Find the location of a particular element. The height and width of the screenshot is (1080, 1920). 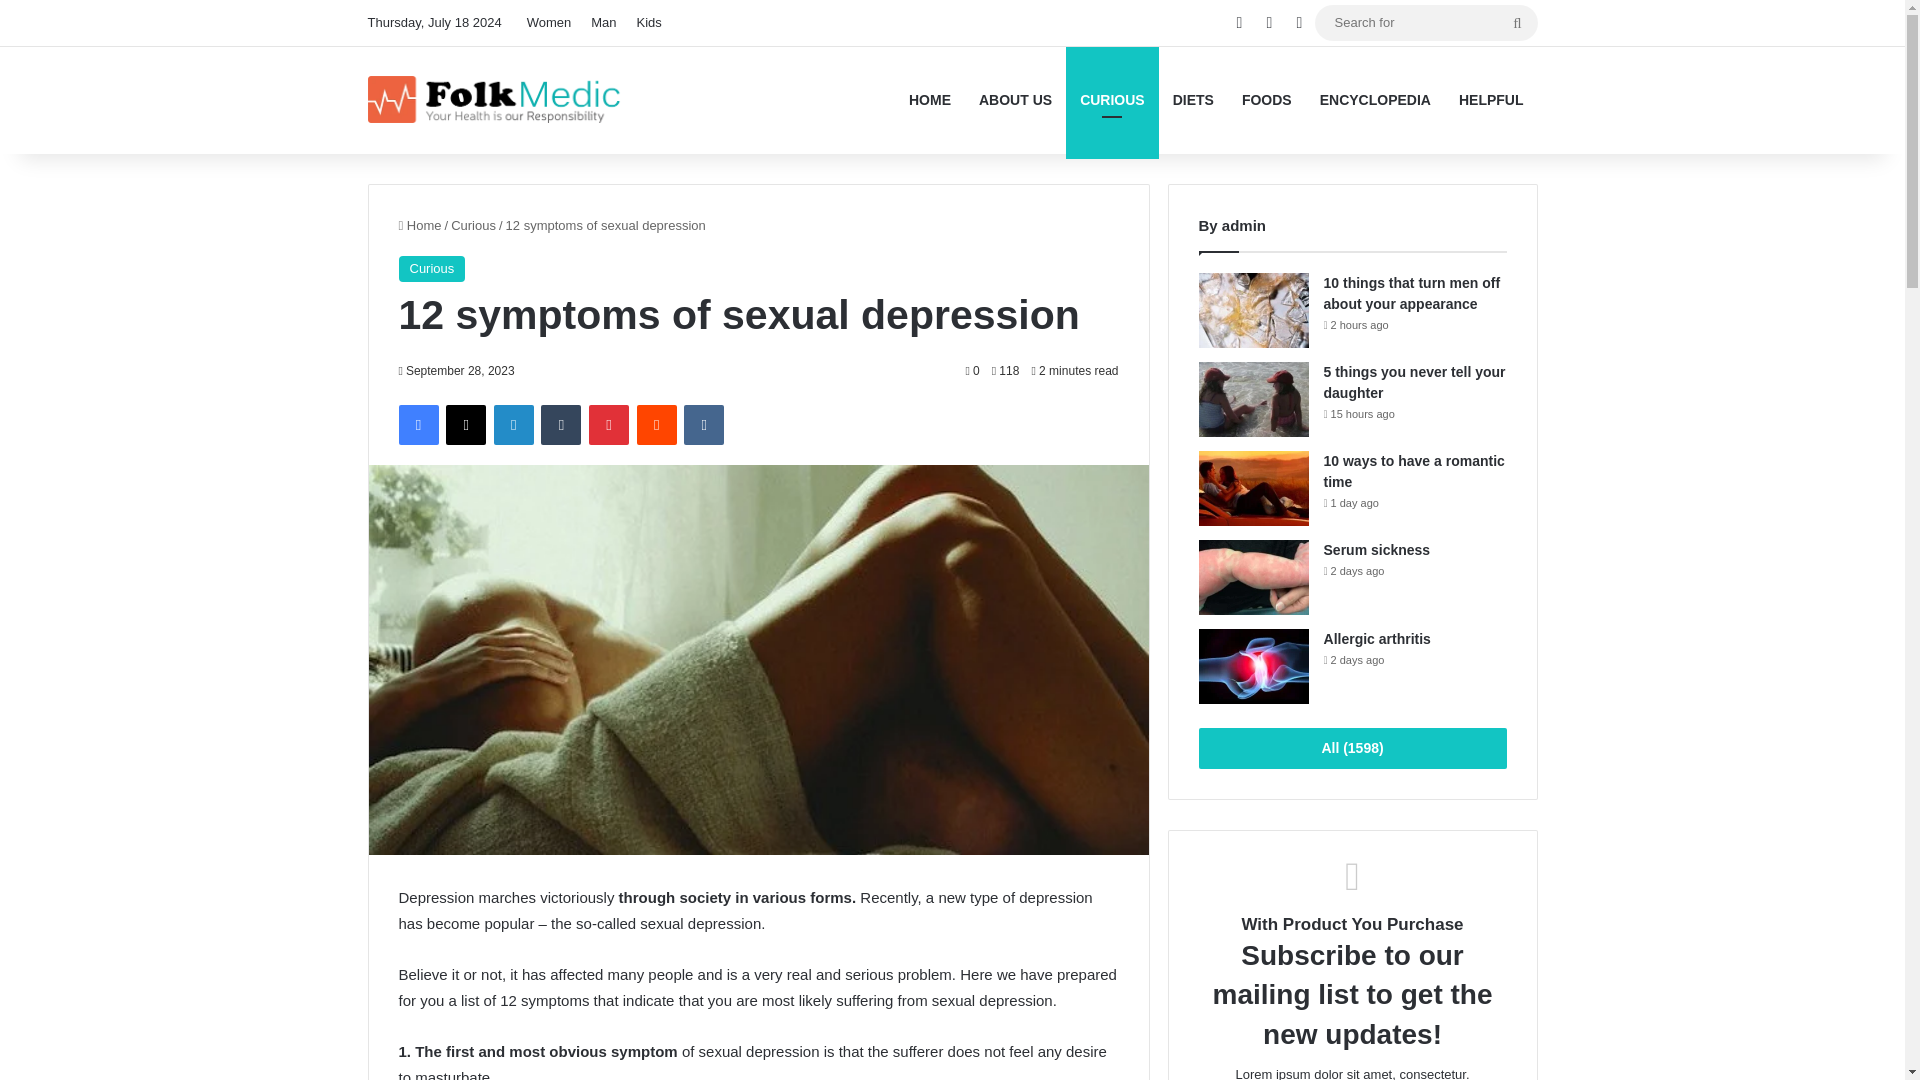

Reddit is located at coordinates (657, 424).